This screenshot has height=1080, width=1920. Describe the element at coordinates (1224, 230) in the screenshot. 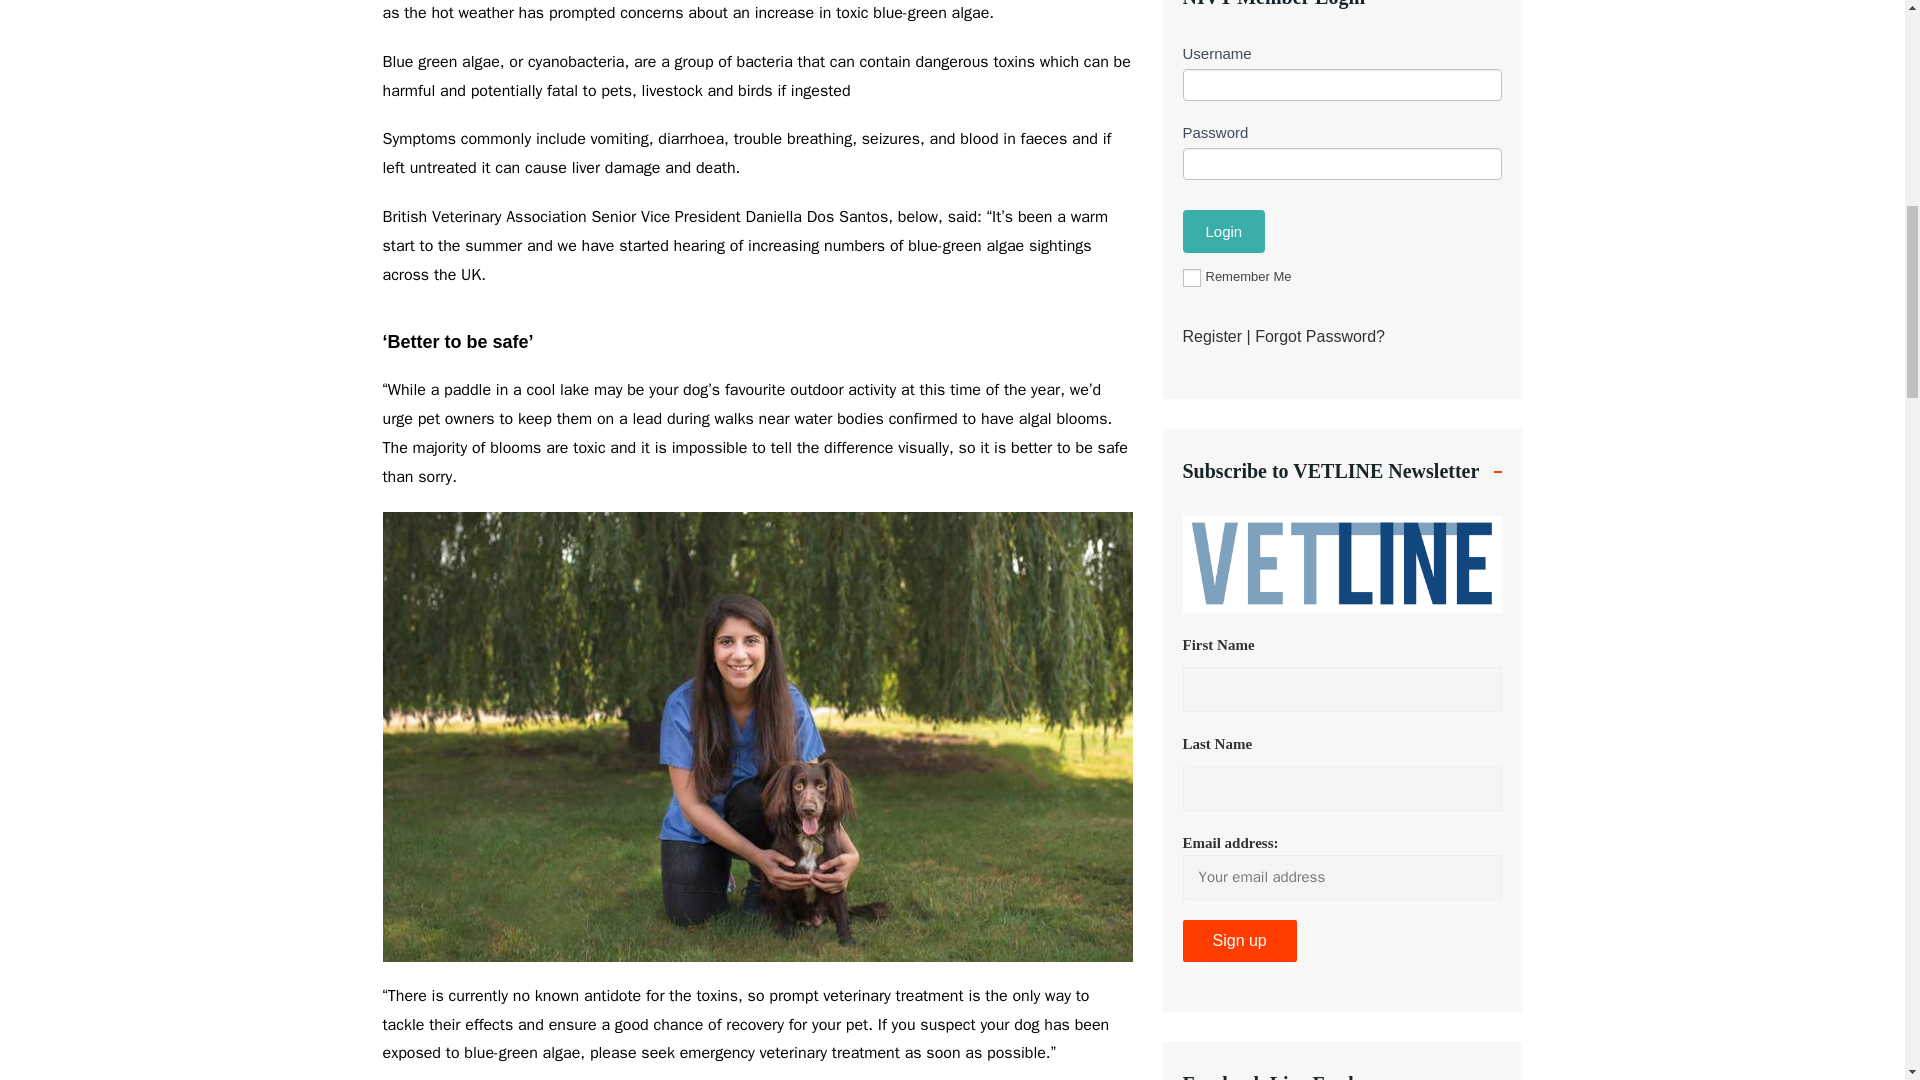

I see `Login` at that location.